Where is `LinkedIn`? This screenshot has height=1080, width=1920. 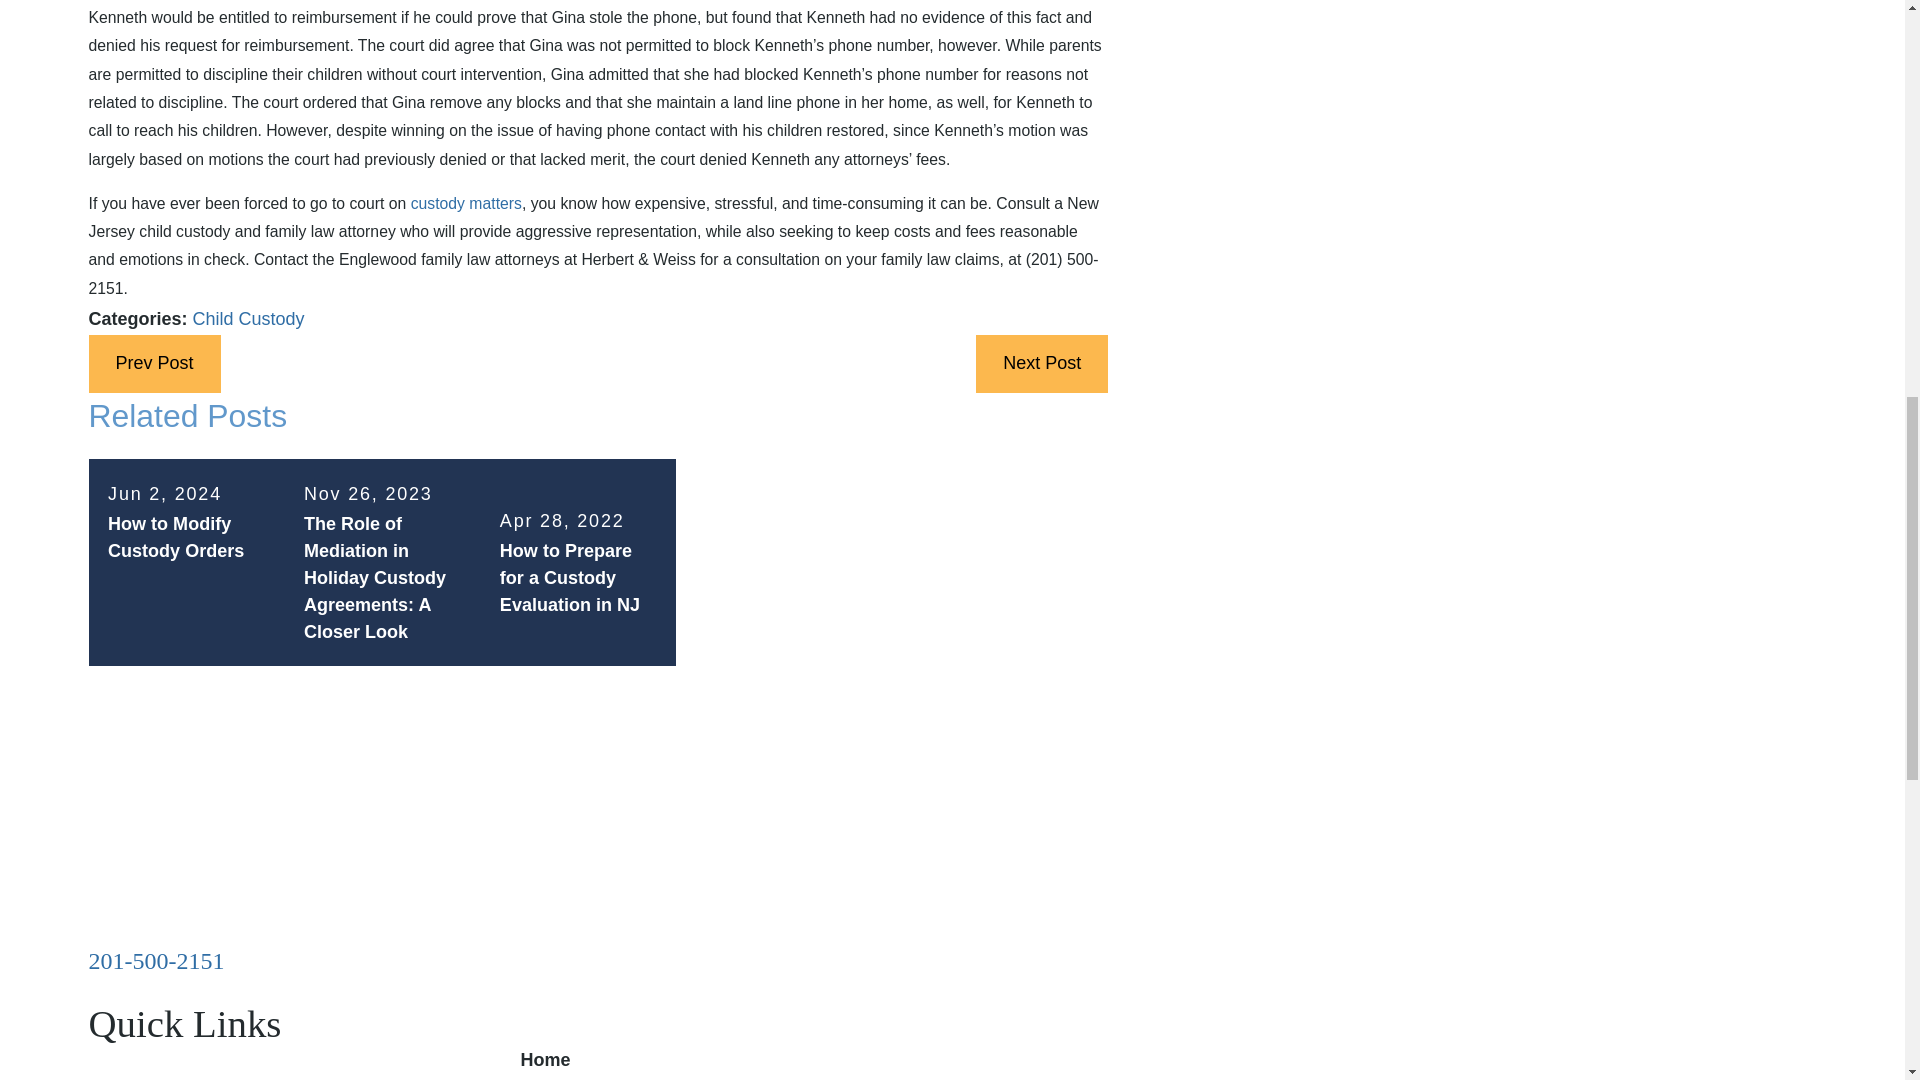
LinkedIn is located at coordinates (152, 992).